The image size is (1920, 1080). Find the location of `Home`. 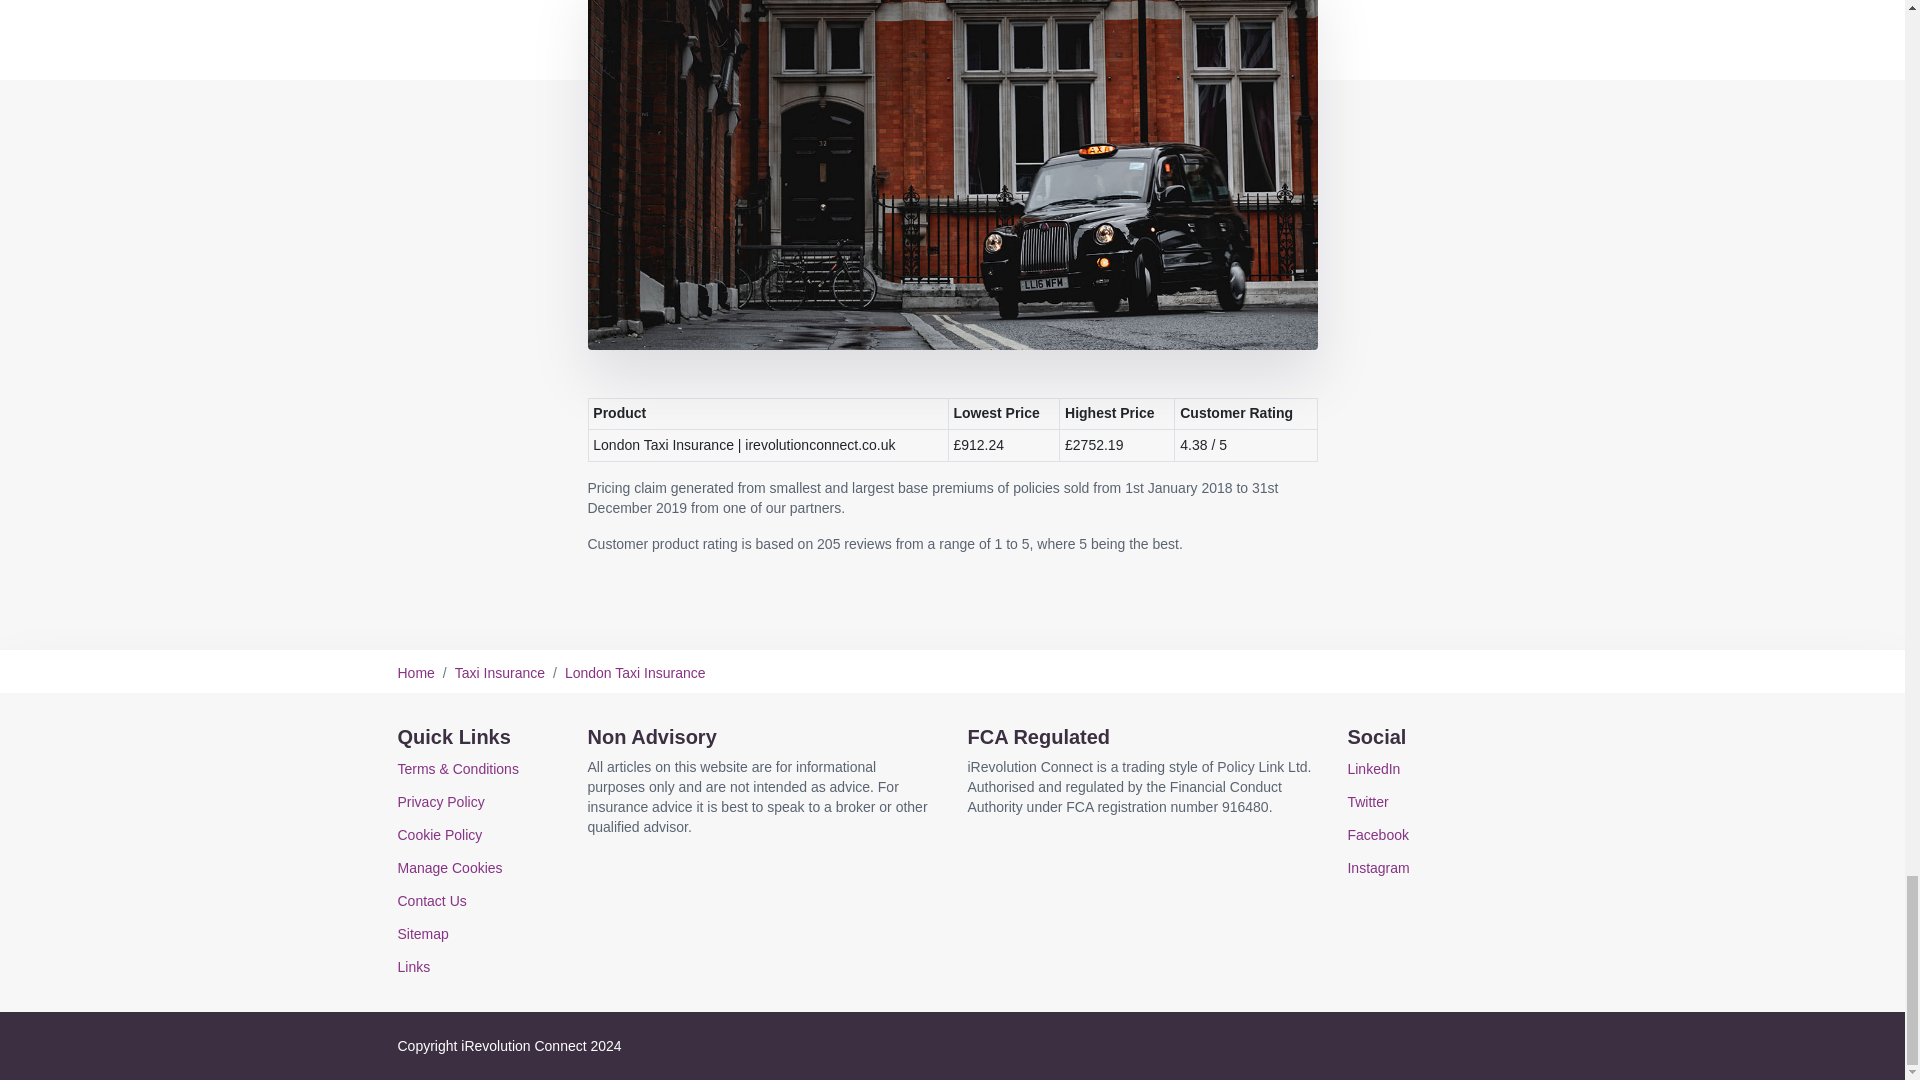

Home is located at coordinates (416, 673).